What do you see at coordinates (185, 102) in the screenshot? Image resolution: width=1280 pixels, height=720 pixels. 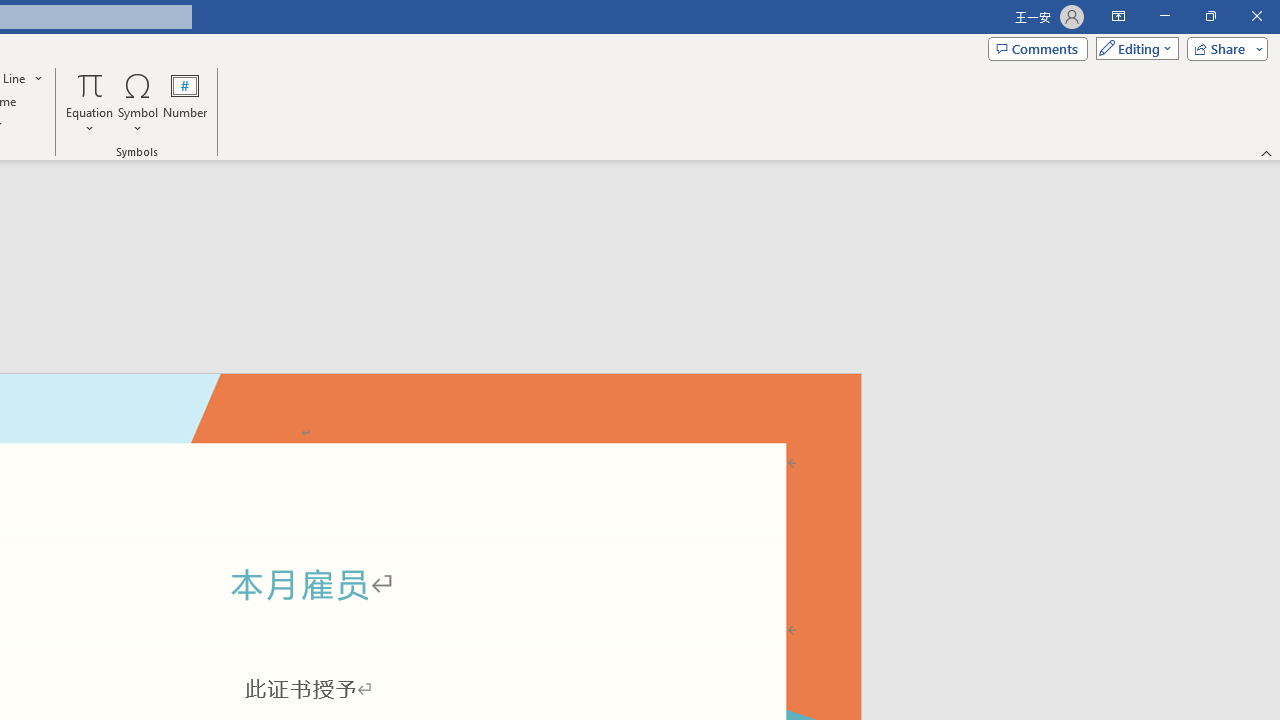 I see `Number...` at bounding box center [185, 102].